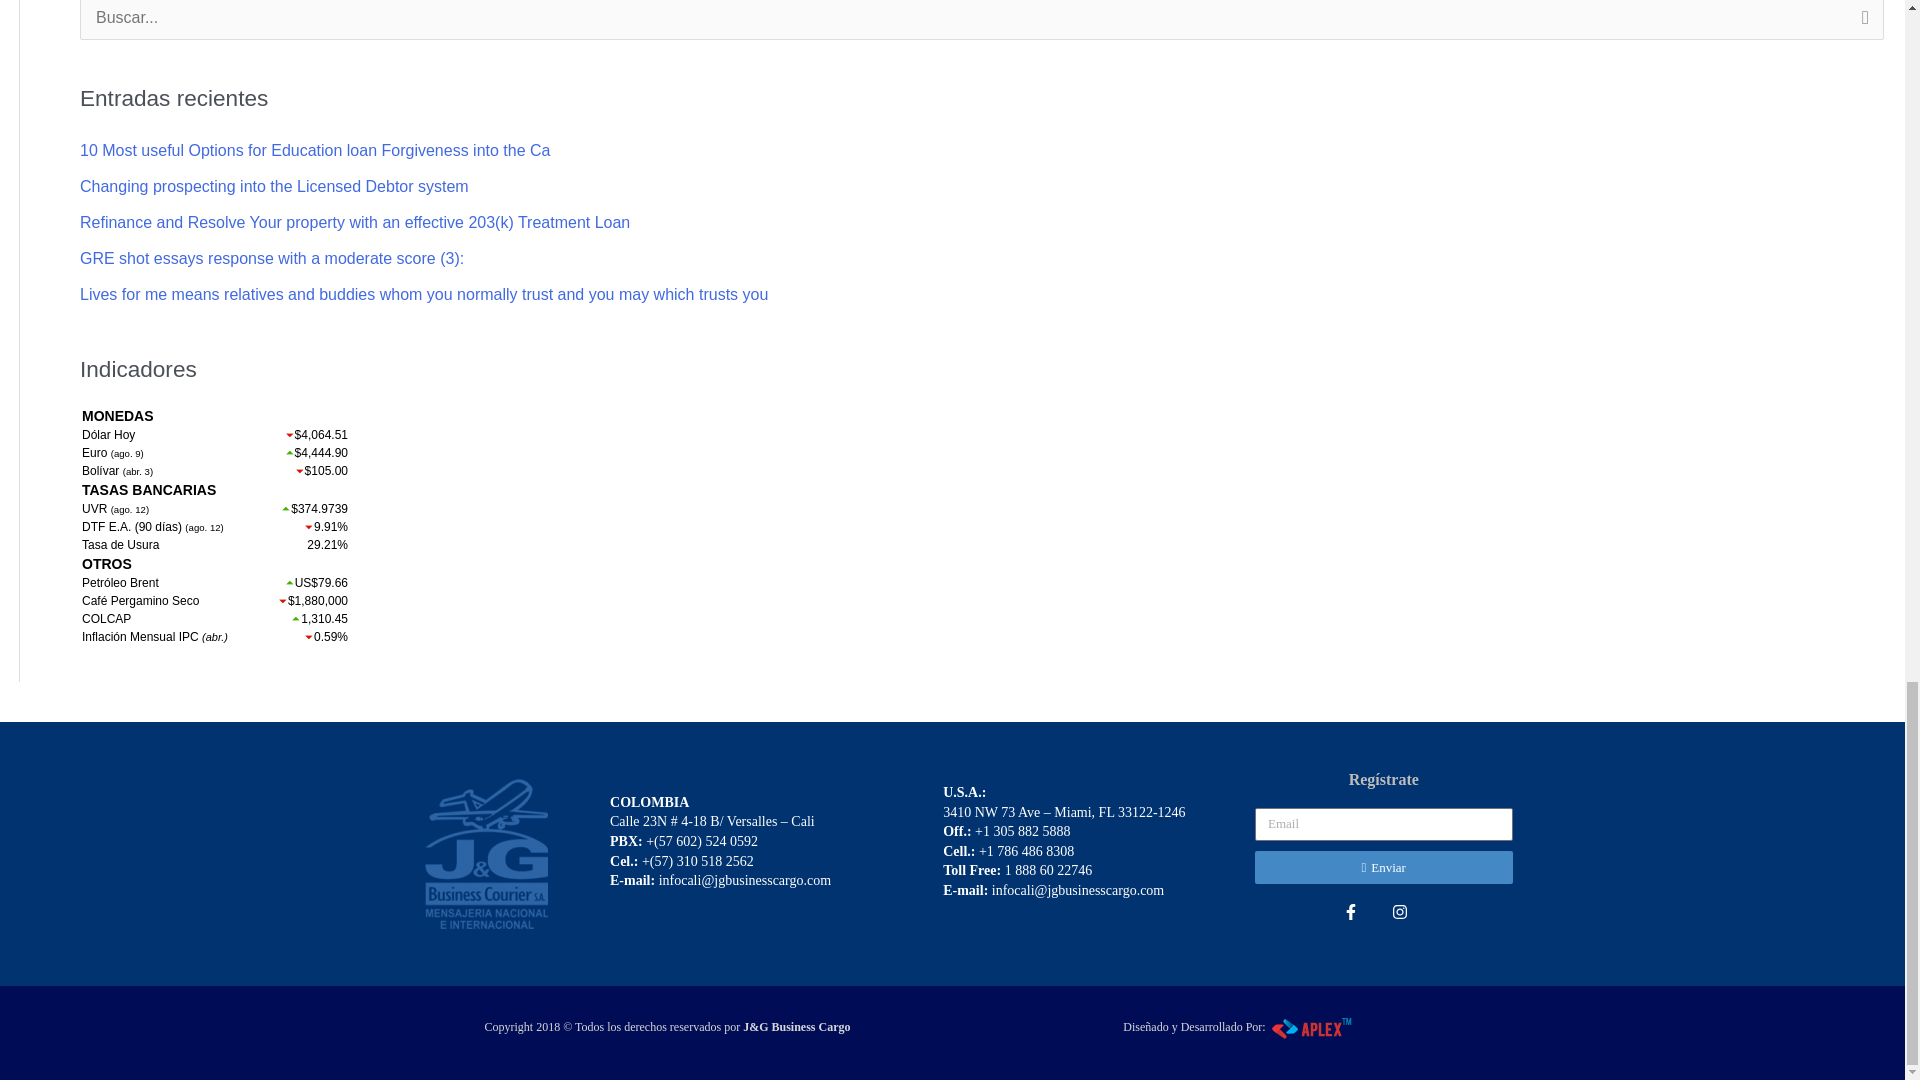 This screenshot has width=1920, height=1080. What do you see at coordinates (214, 538) in the screenshot?
I see `Dolar` at bounding box center [214, 538].